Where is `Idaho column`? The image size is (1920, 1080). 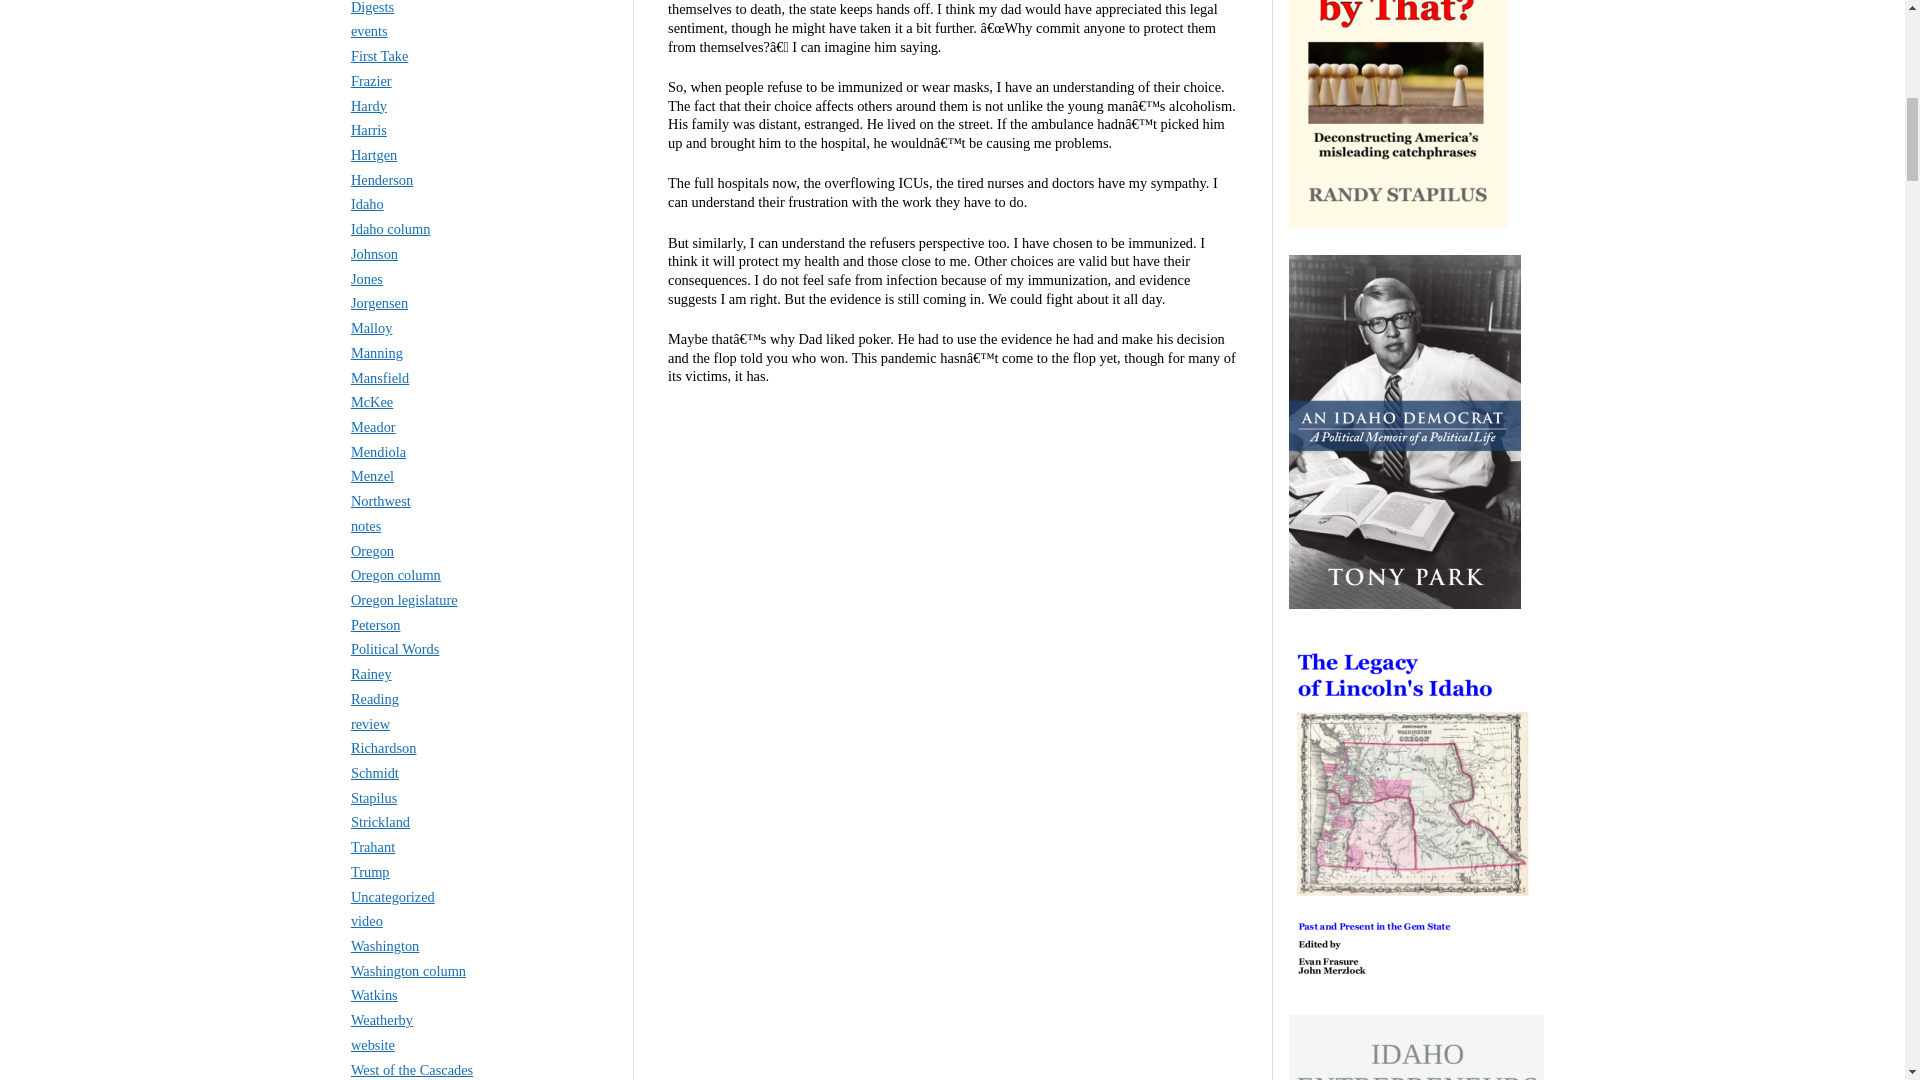
Idaho column is located at coordinates (390, 228).